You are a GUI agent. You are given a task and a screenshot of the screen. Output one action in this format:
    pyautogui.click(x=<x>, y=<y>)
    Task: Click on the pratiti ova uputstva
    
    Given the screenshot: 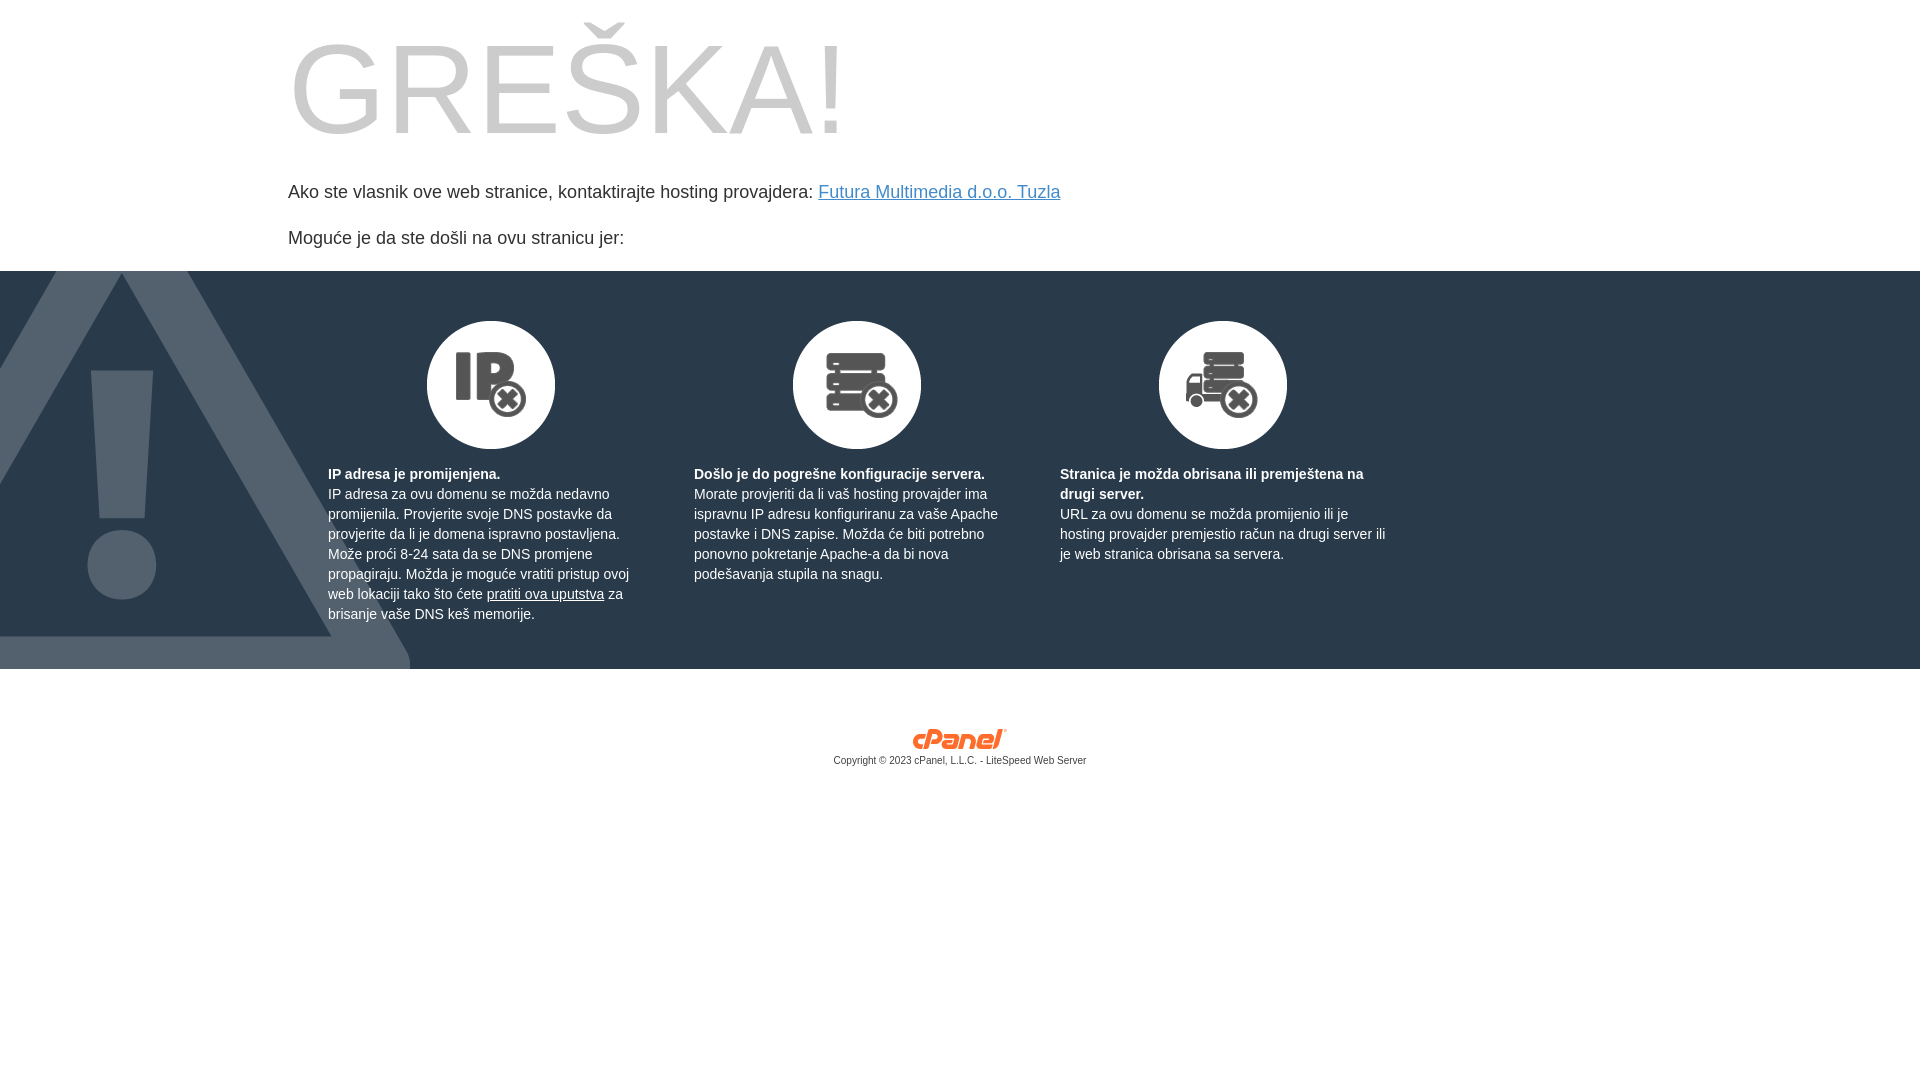 What is the action you would take?
    pyautogui.click(x=546, y=594)
    